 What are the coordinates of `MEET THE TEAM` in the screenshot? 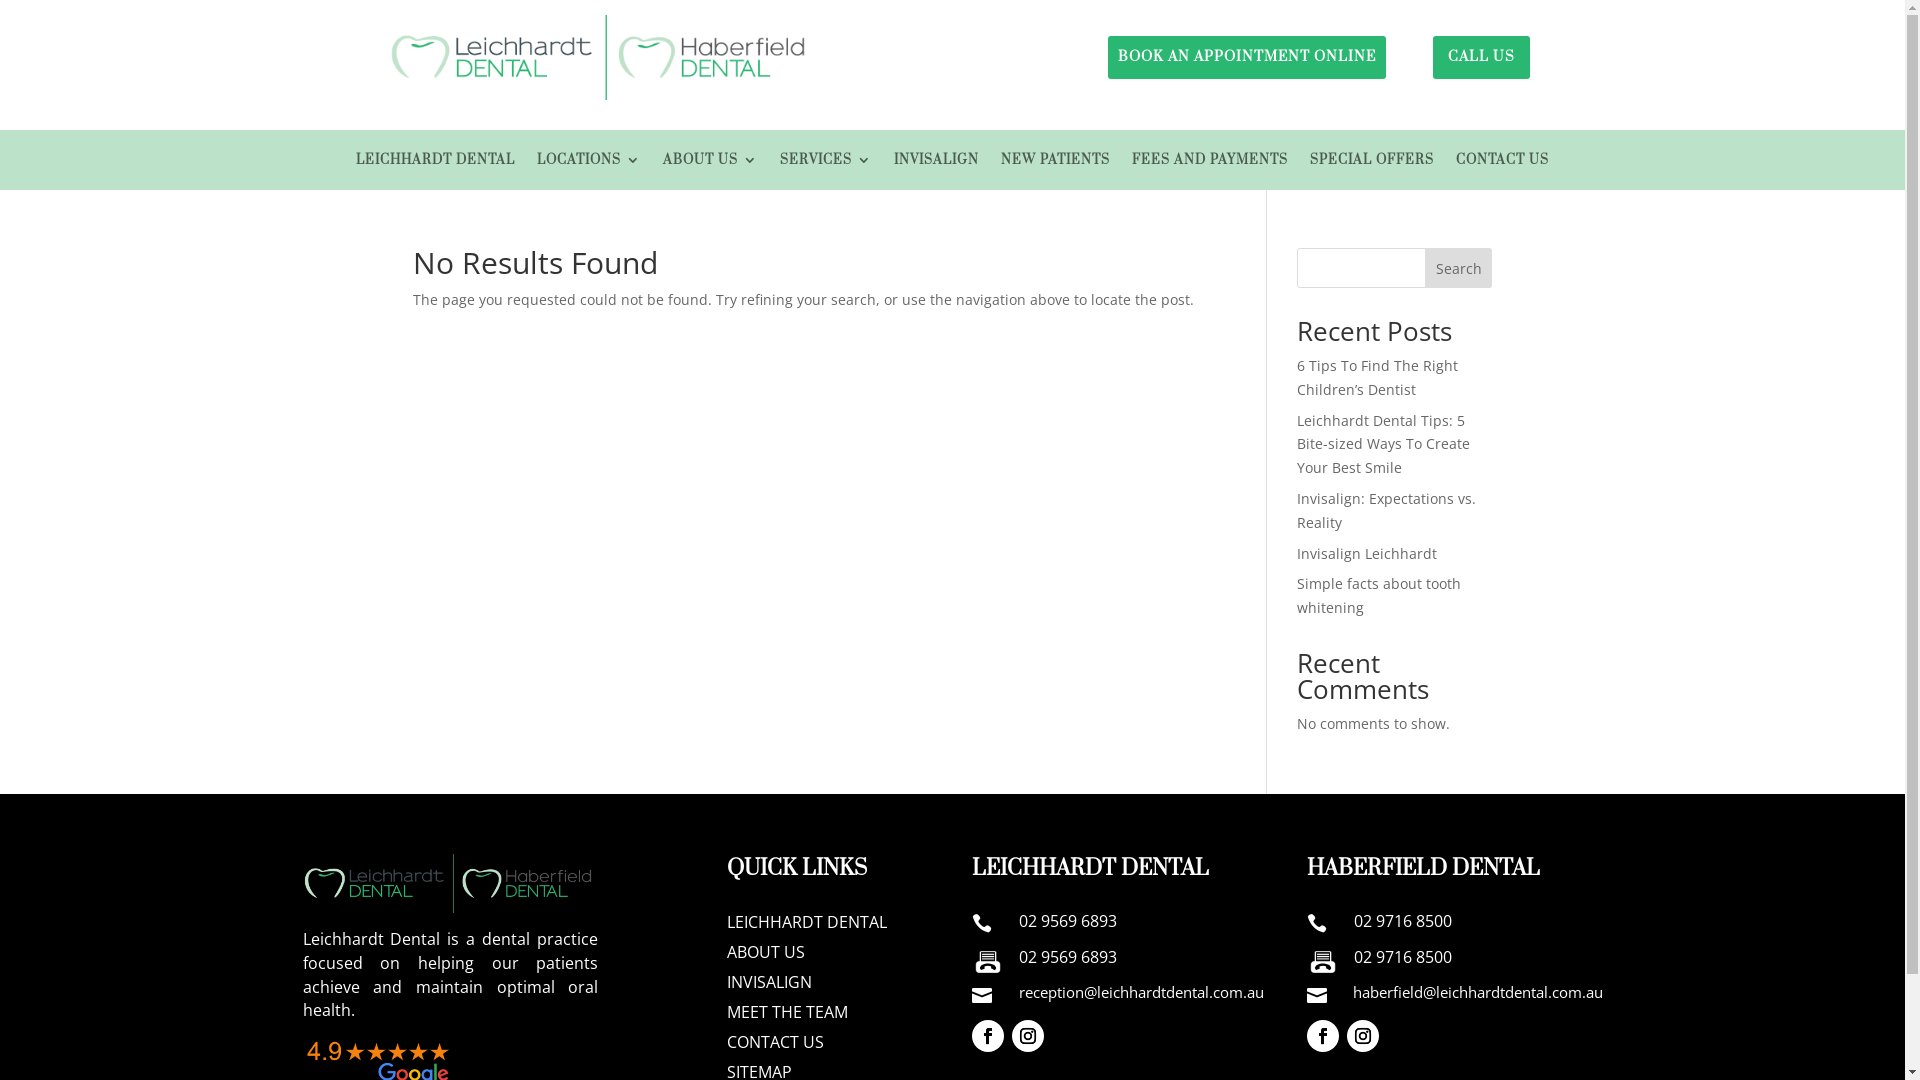 It's located at (830, 1016).